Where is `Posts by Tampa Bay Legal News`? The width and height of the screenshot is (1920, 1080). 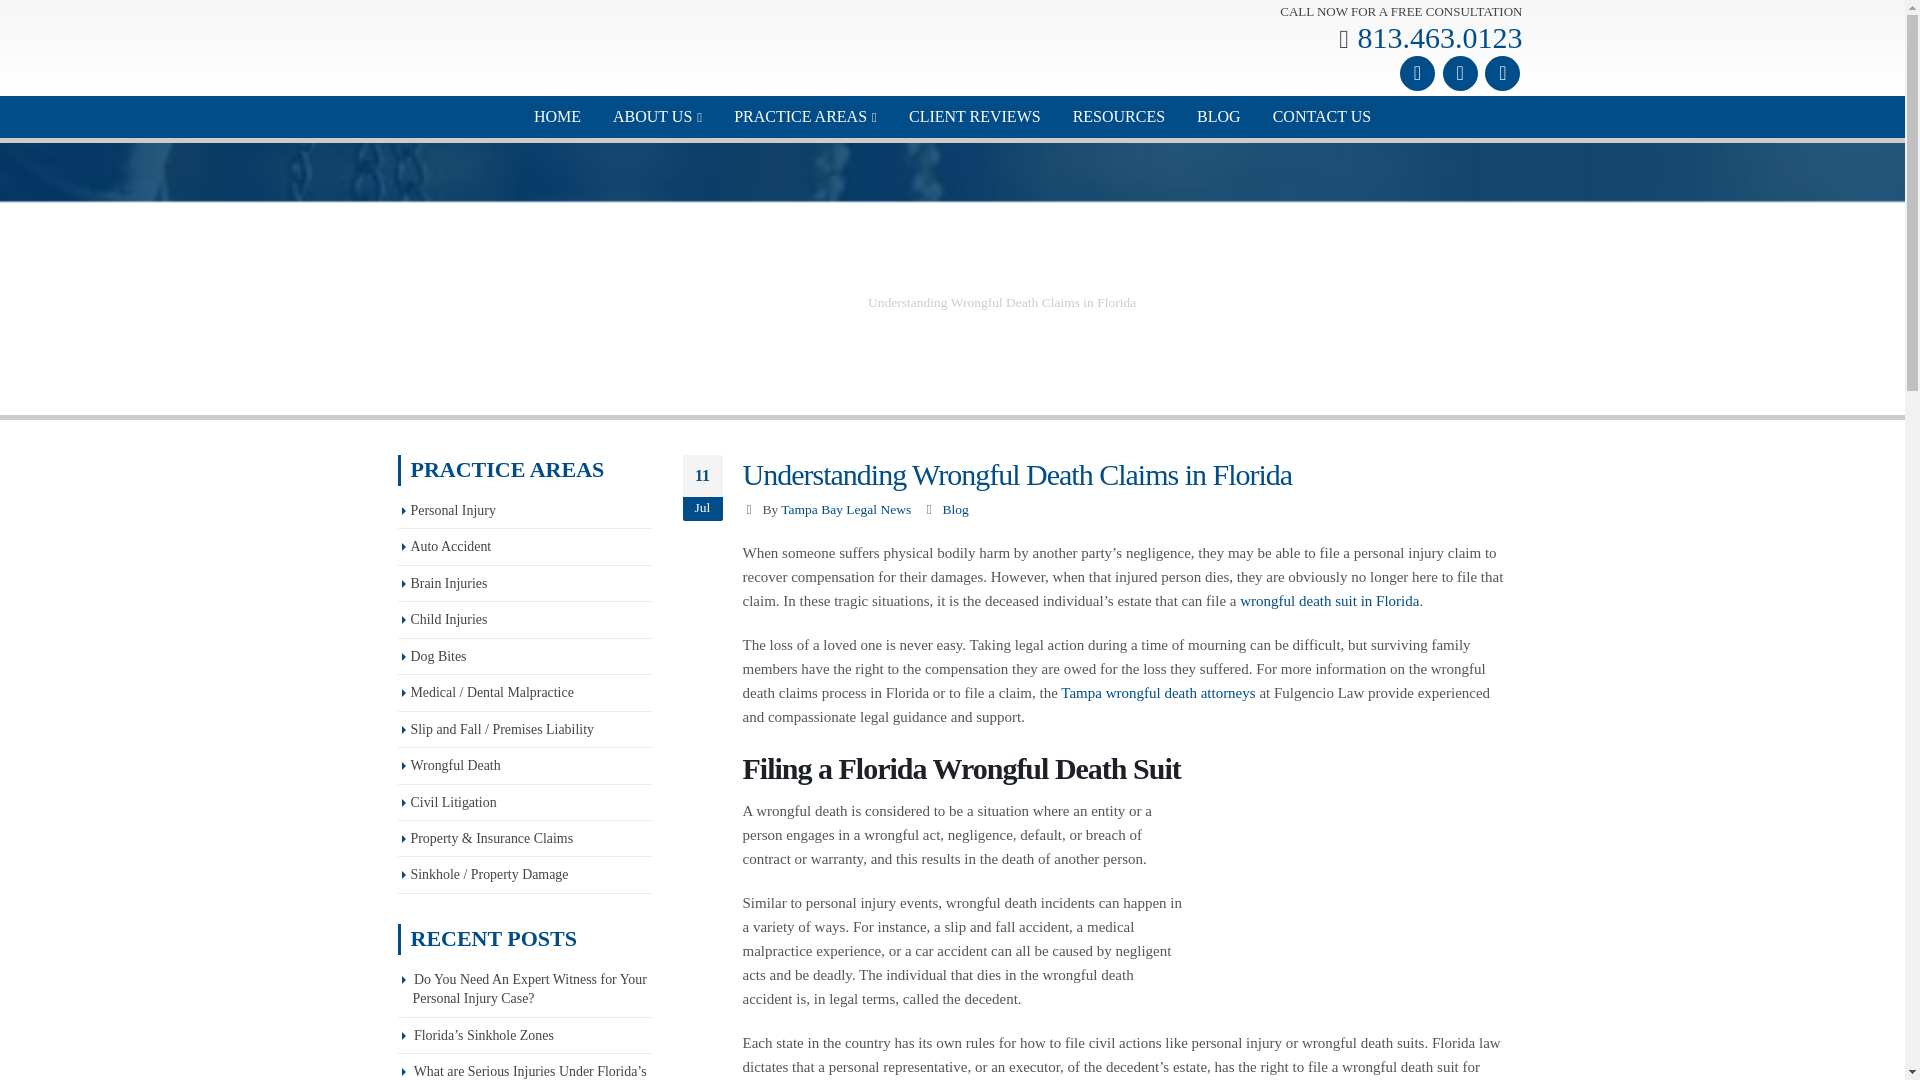 Posts by Tampa Bay Legal News is located at coordinates (846, 510).